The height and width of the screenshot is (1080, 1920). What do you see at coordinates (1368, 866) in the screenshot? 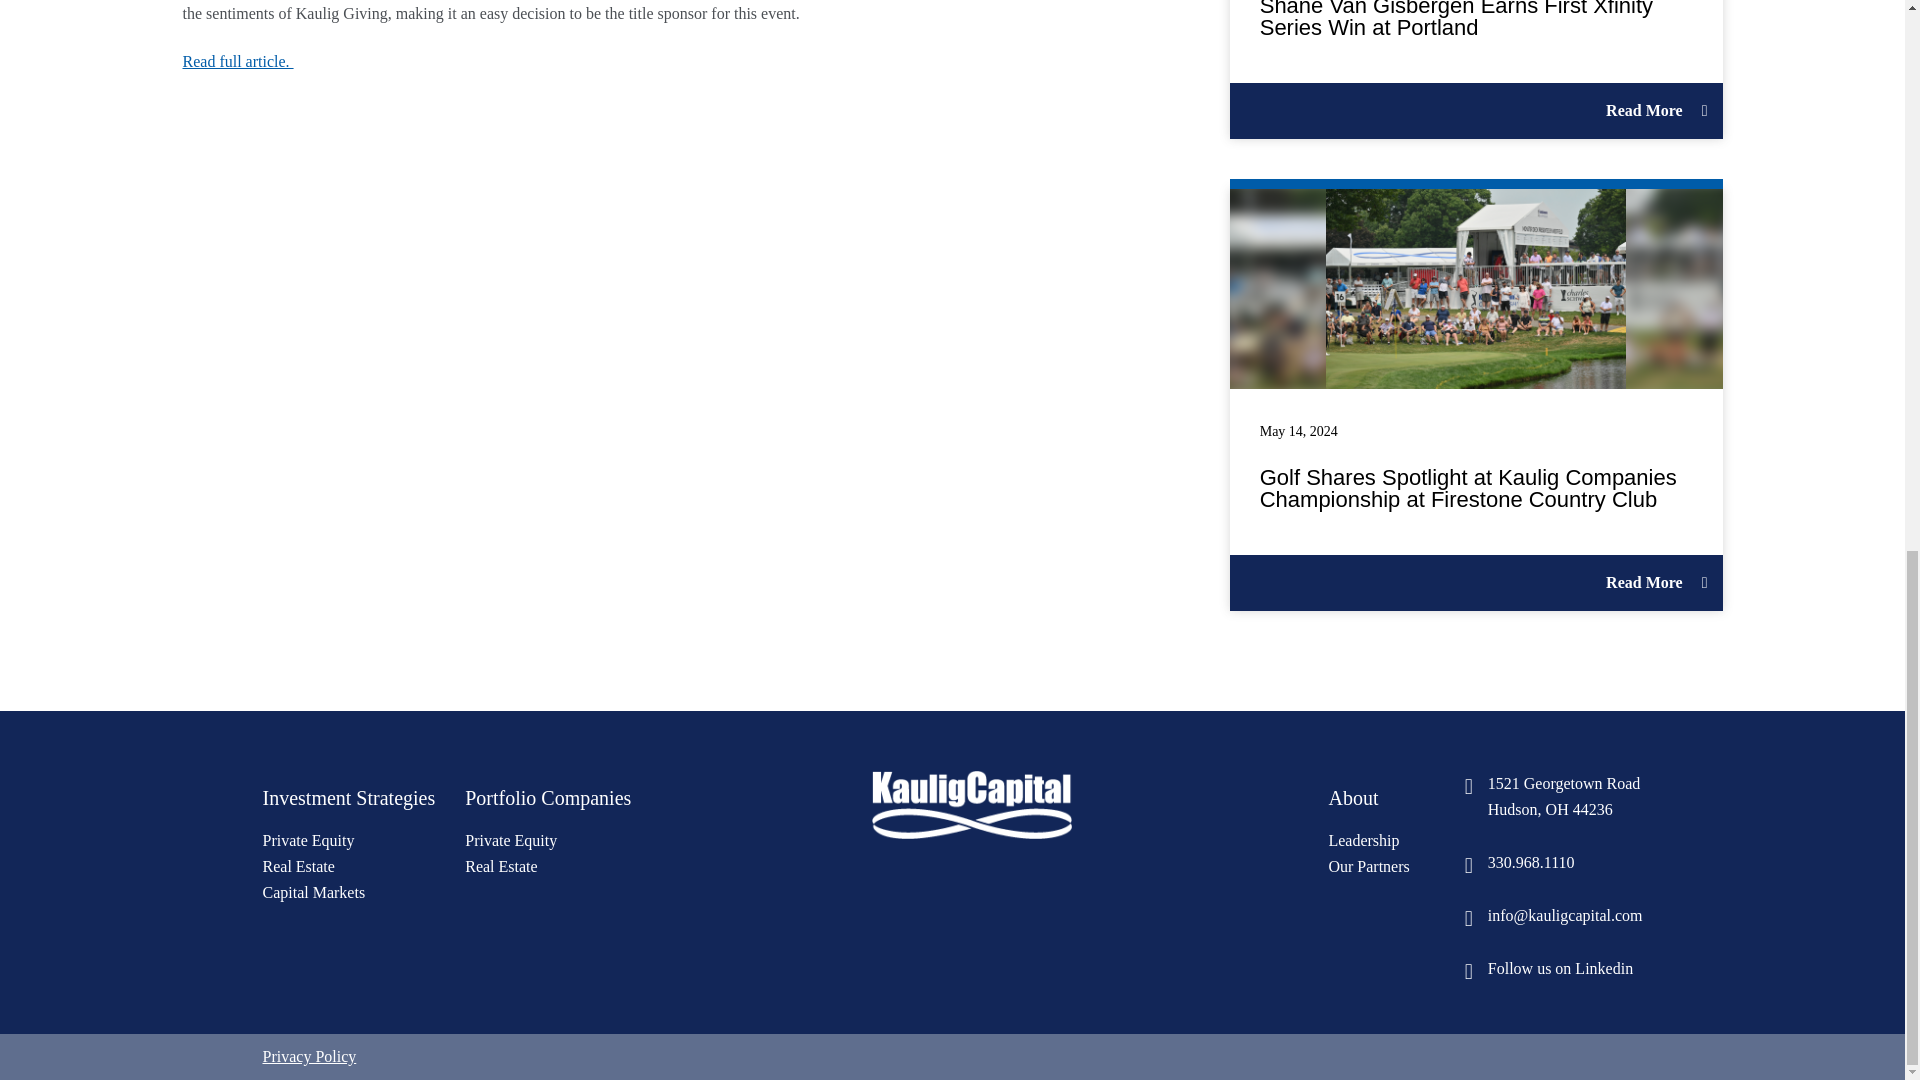
I see `Our Partners` at bounding box center [1368, 866].